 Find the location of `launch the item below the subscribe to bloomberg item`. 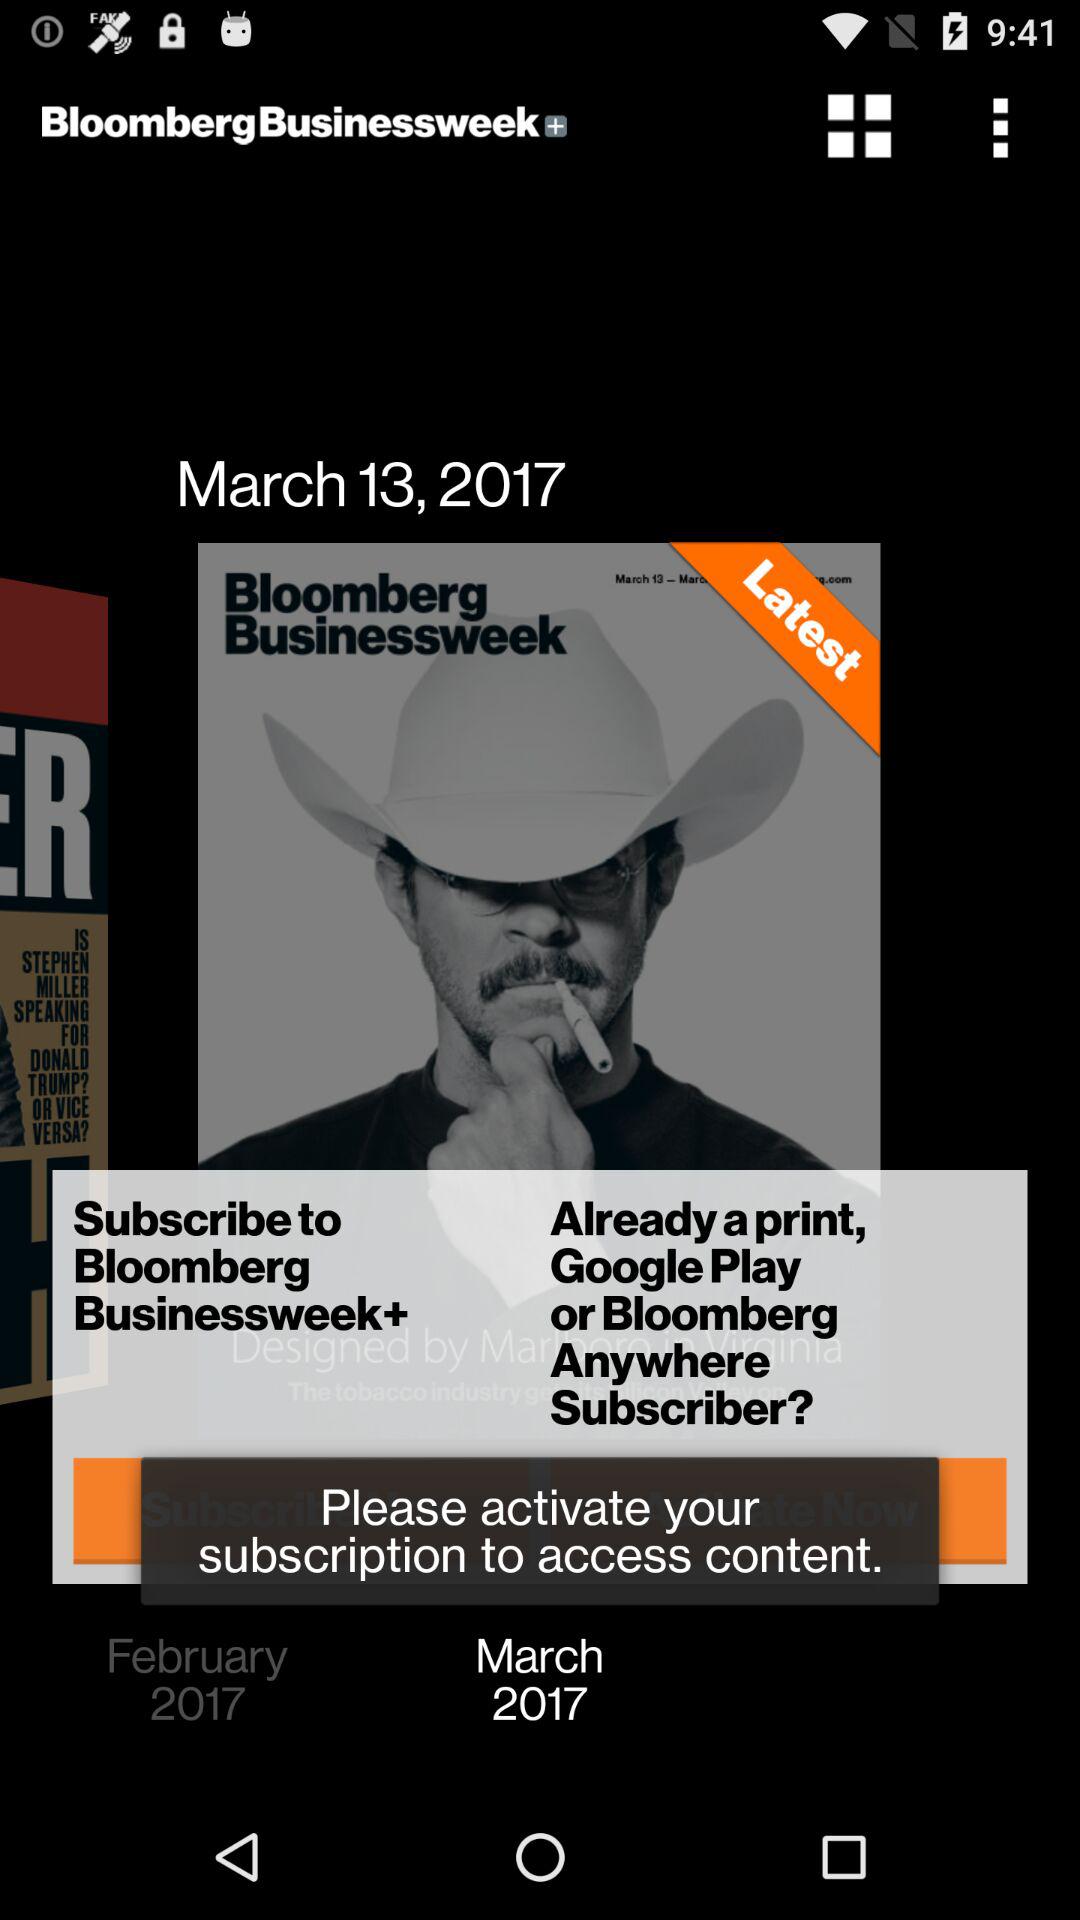

launch the item below the subscribe to bloomberg item is located at coordinates (778, 1510).